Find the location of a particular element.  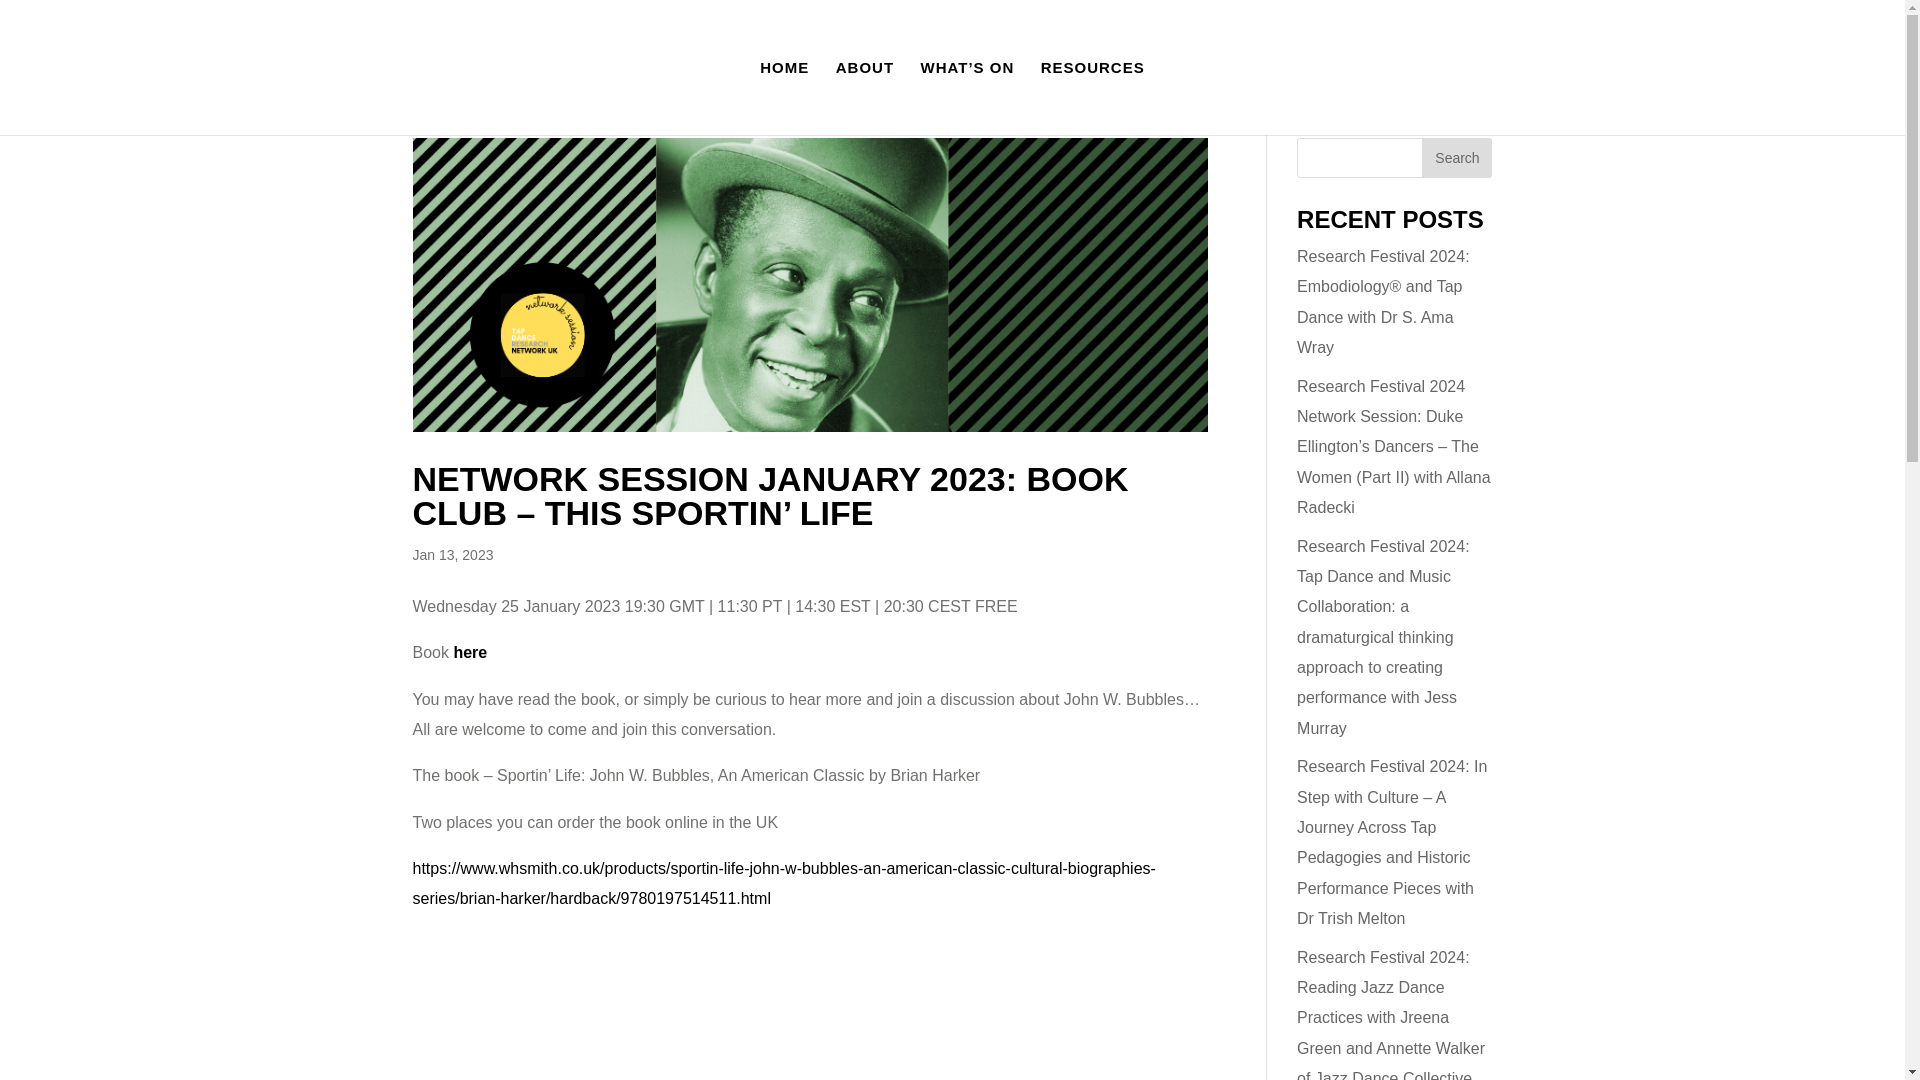

here is located at coordinates (470, 652).